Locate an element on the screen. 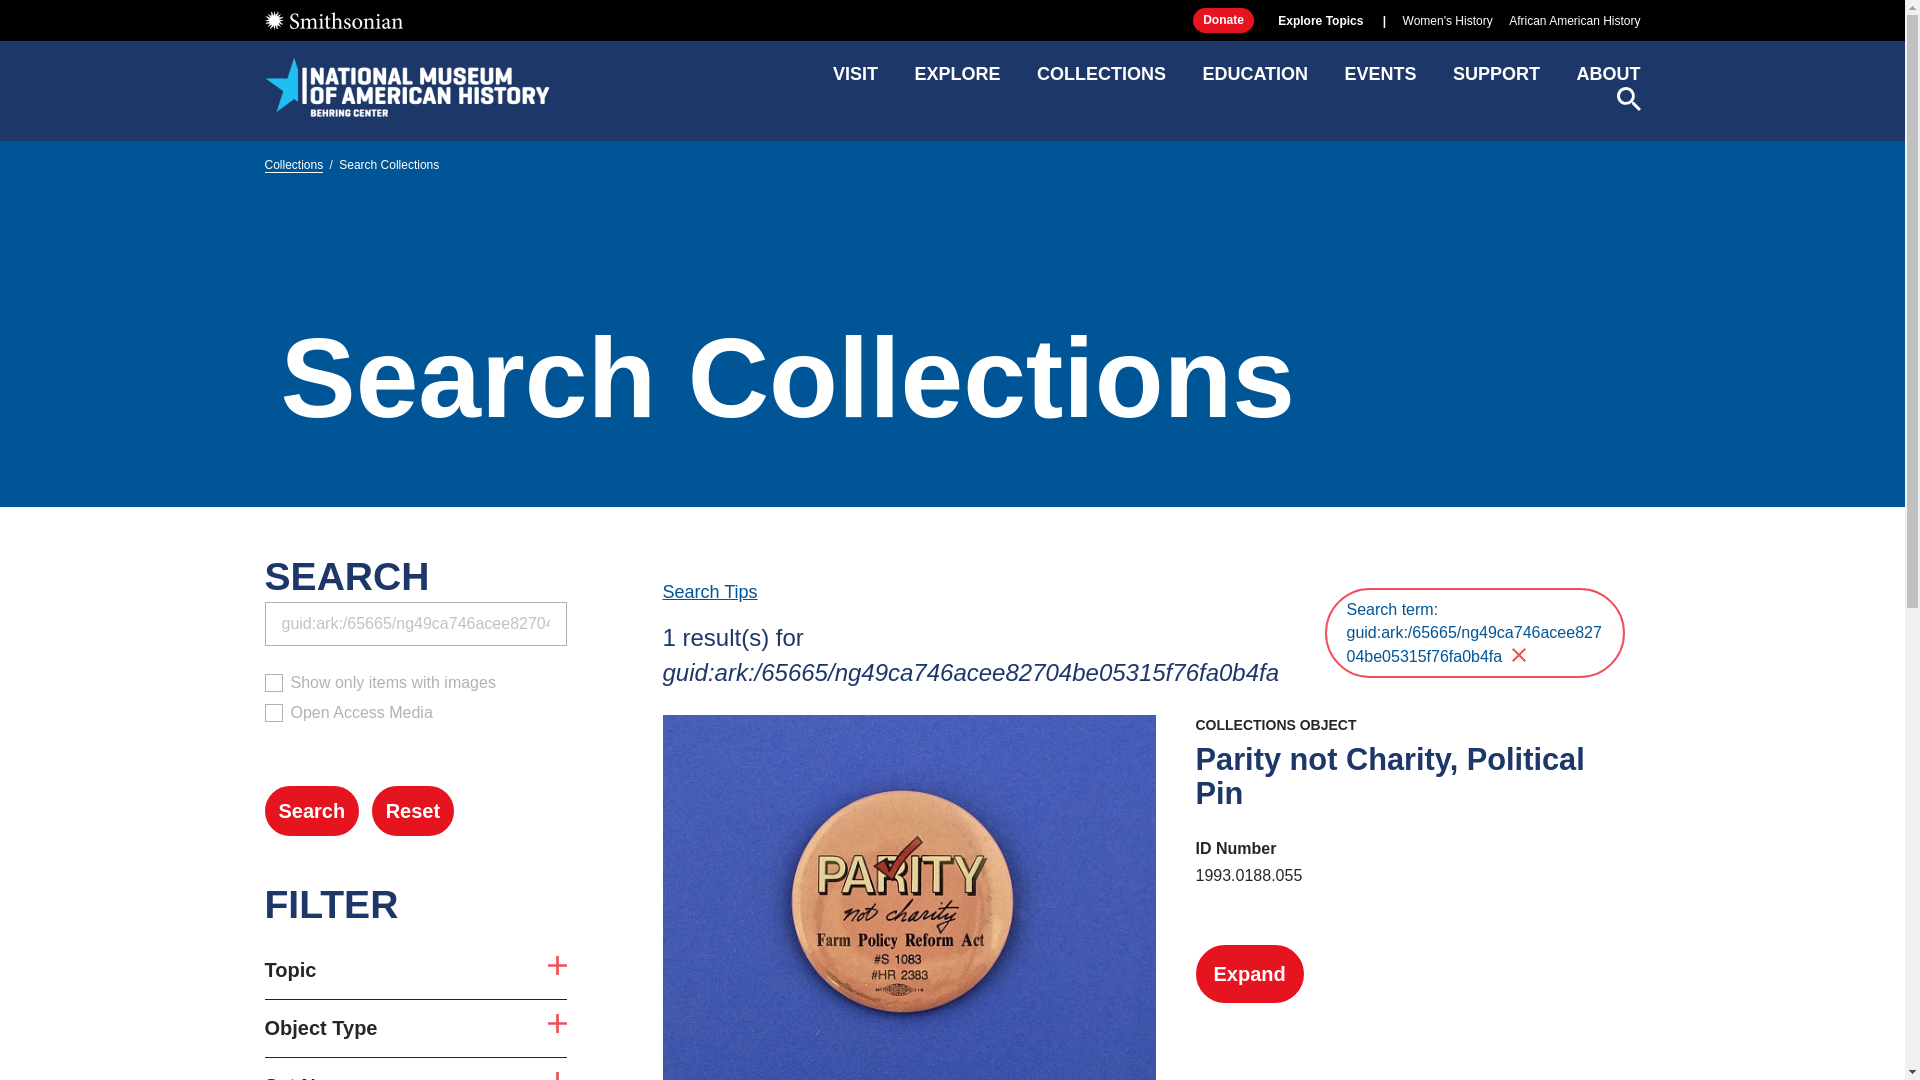  Smithsonian is located at coordinates (332, 20).